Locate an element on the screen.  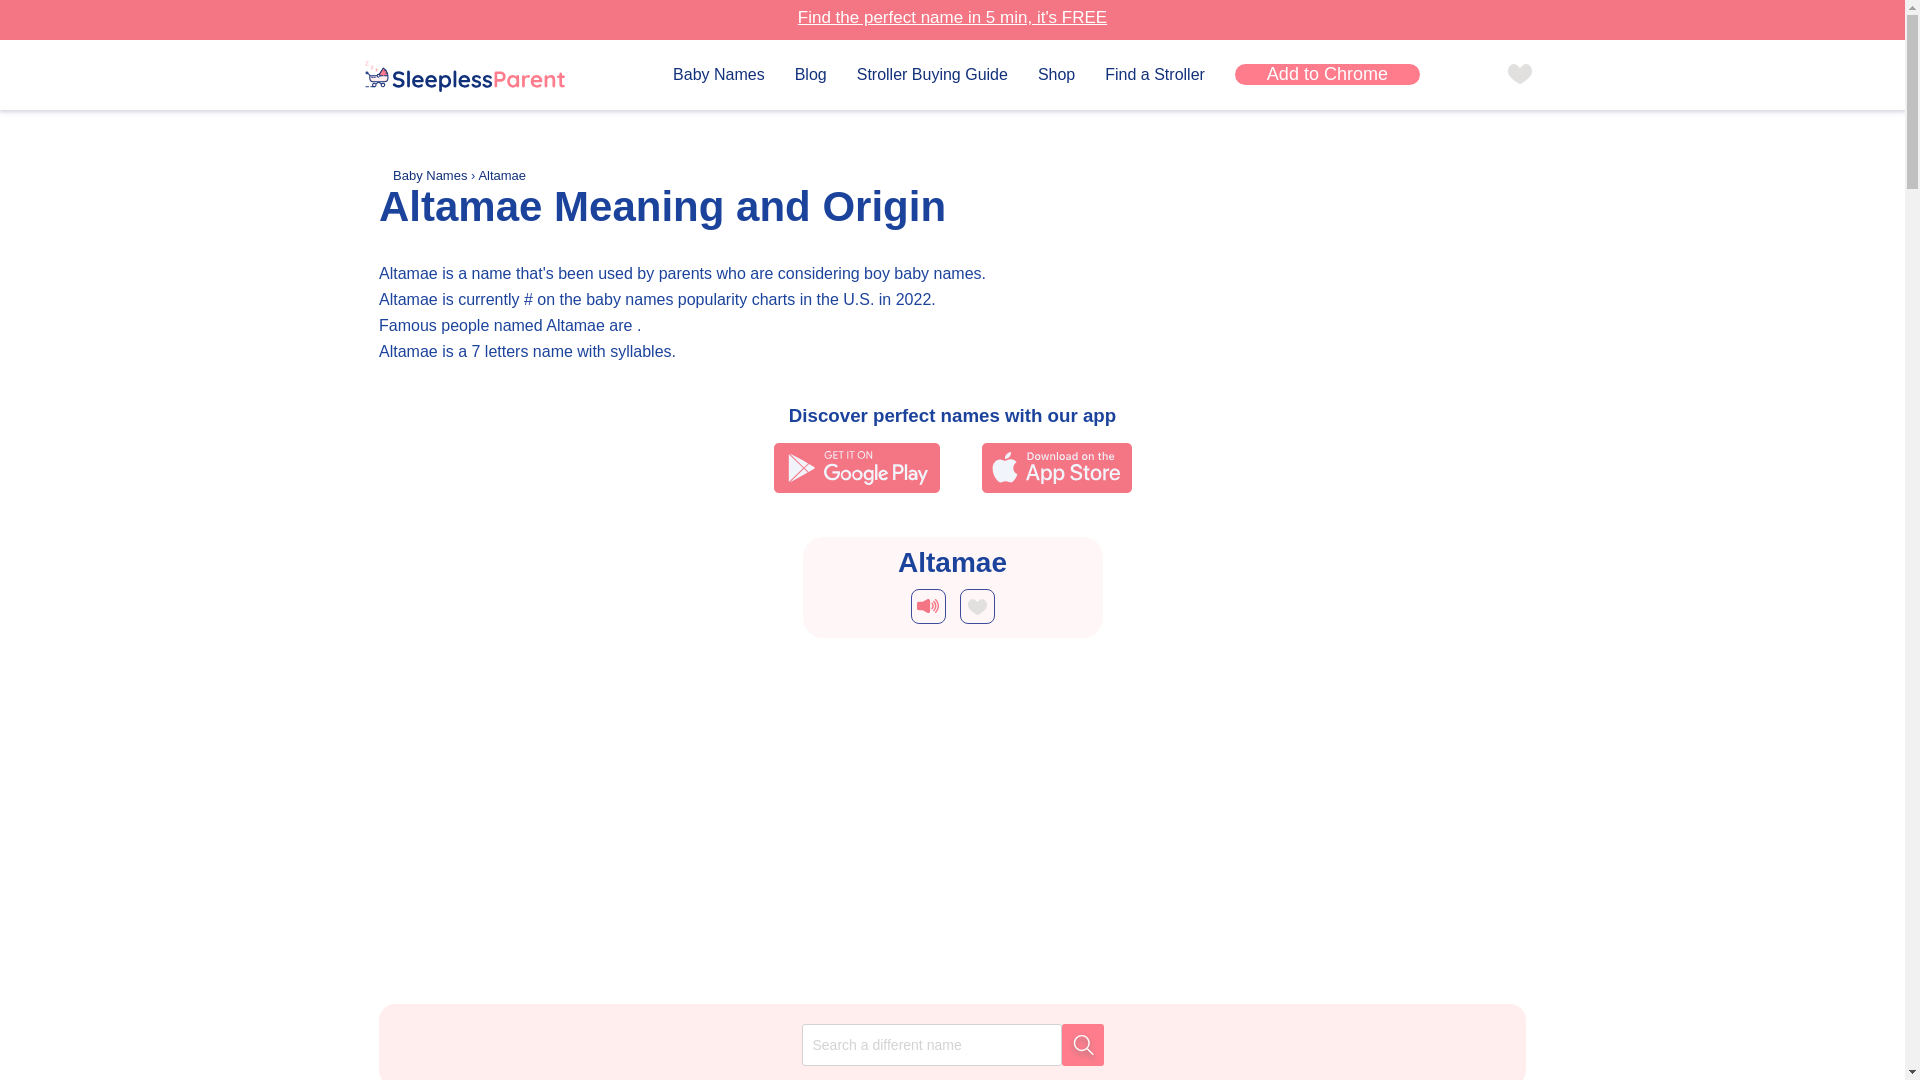
Stroller Buying Guide is located at coordinates (932, 74).